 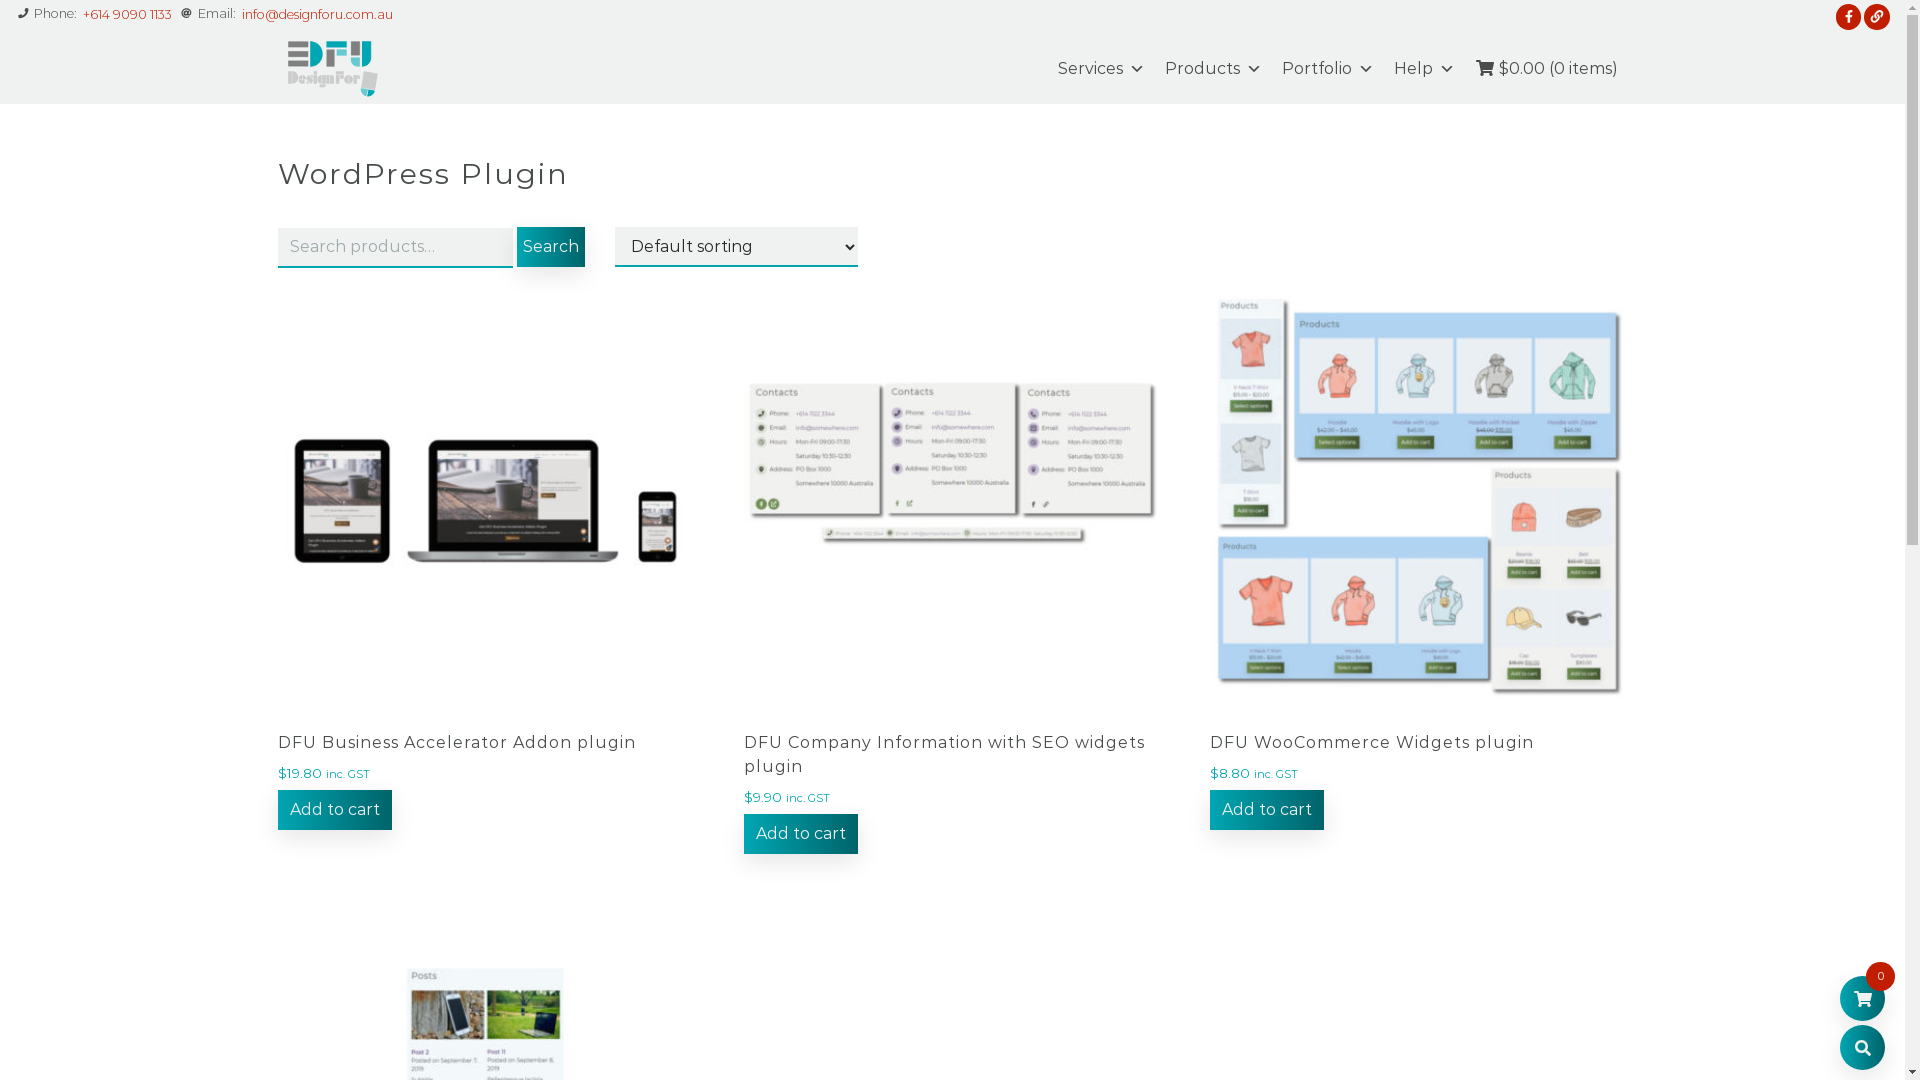 I want to click on Add to cart, so click(x=335, y=810).